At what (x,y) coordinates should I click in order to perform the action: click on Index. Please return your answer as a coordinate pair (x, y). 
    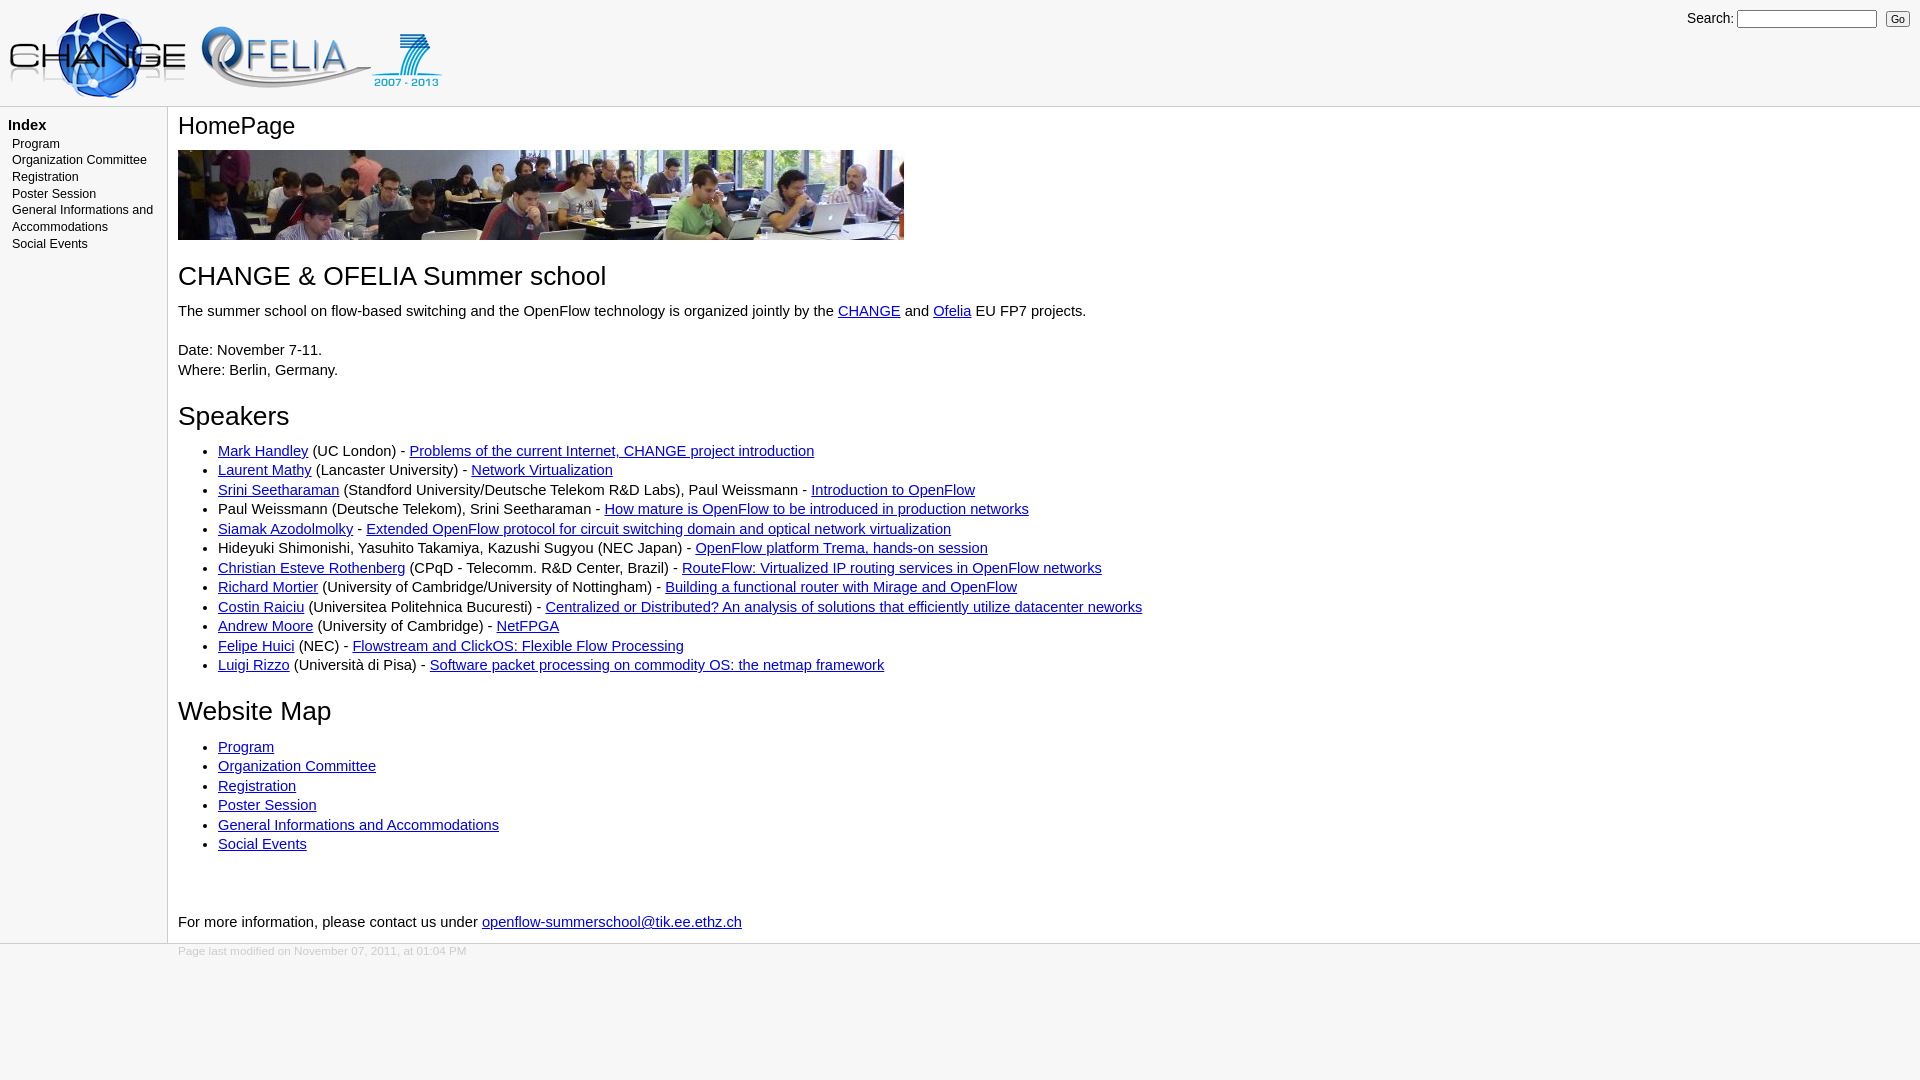
    Looking at the image, I should click on (27, 125).